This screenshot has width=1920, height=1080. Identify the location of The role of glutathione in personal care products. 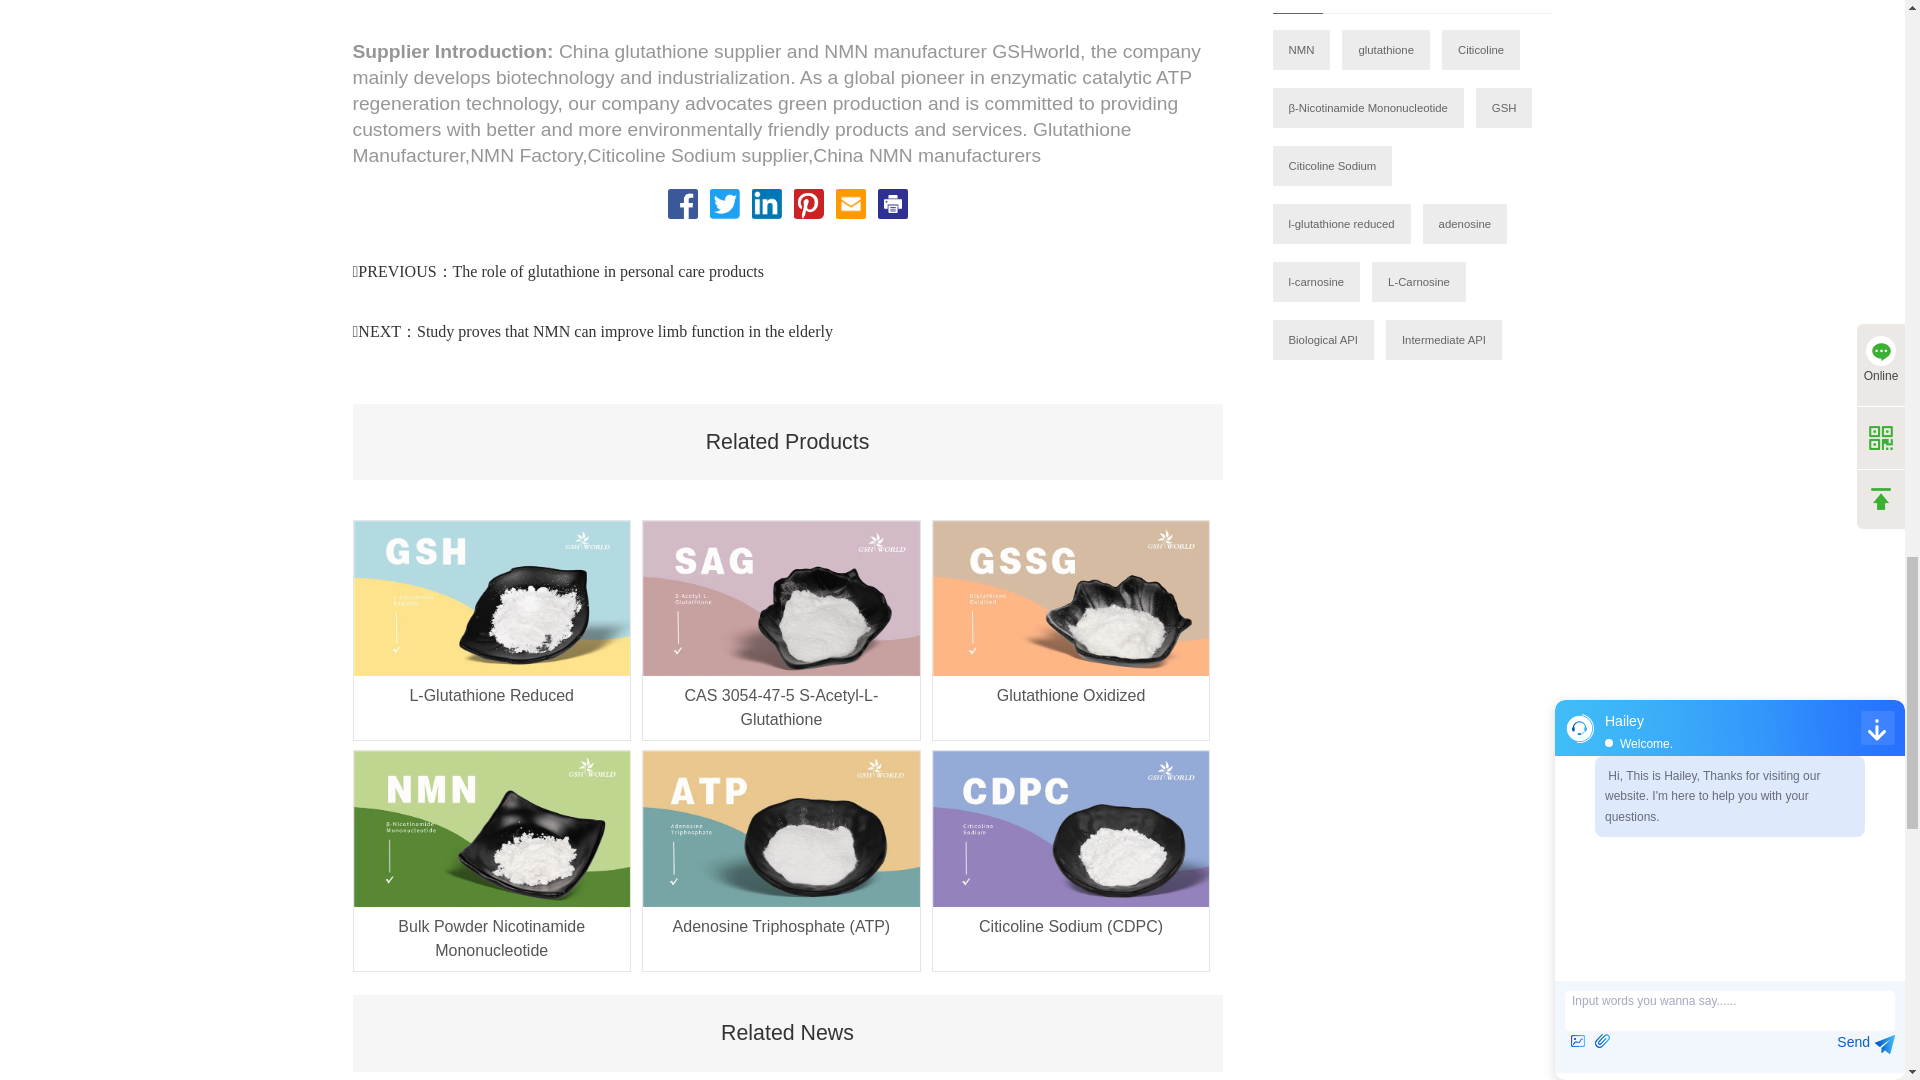
(608, 271).